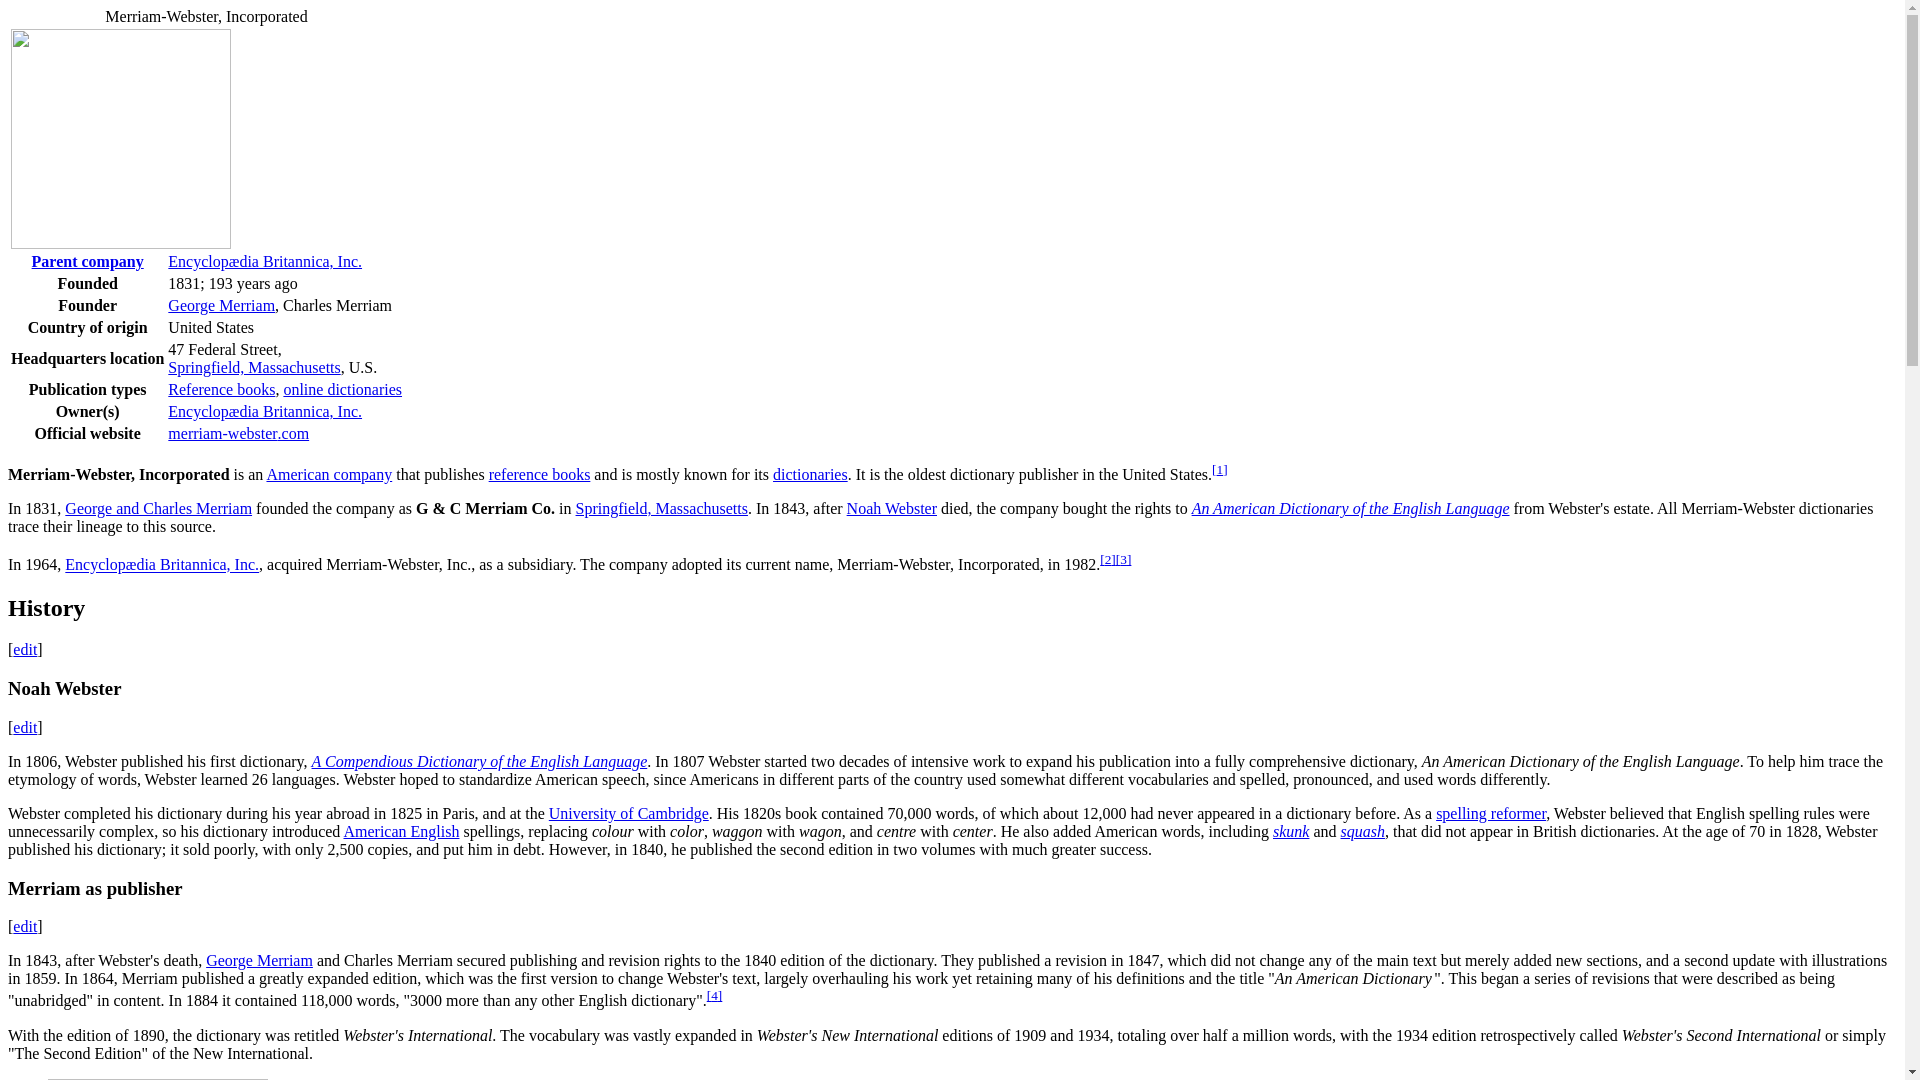  I want to click on Noah Webster, so click(891, 508).